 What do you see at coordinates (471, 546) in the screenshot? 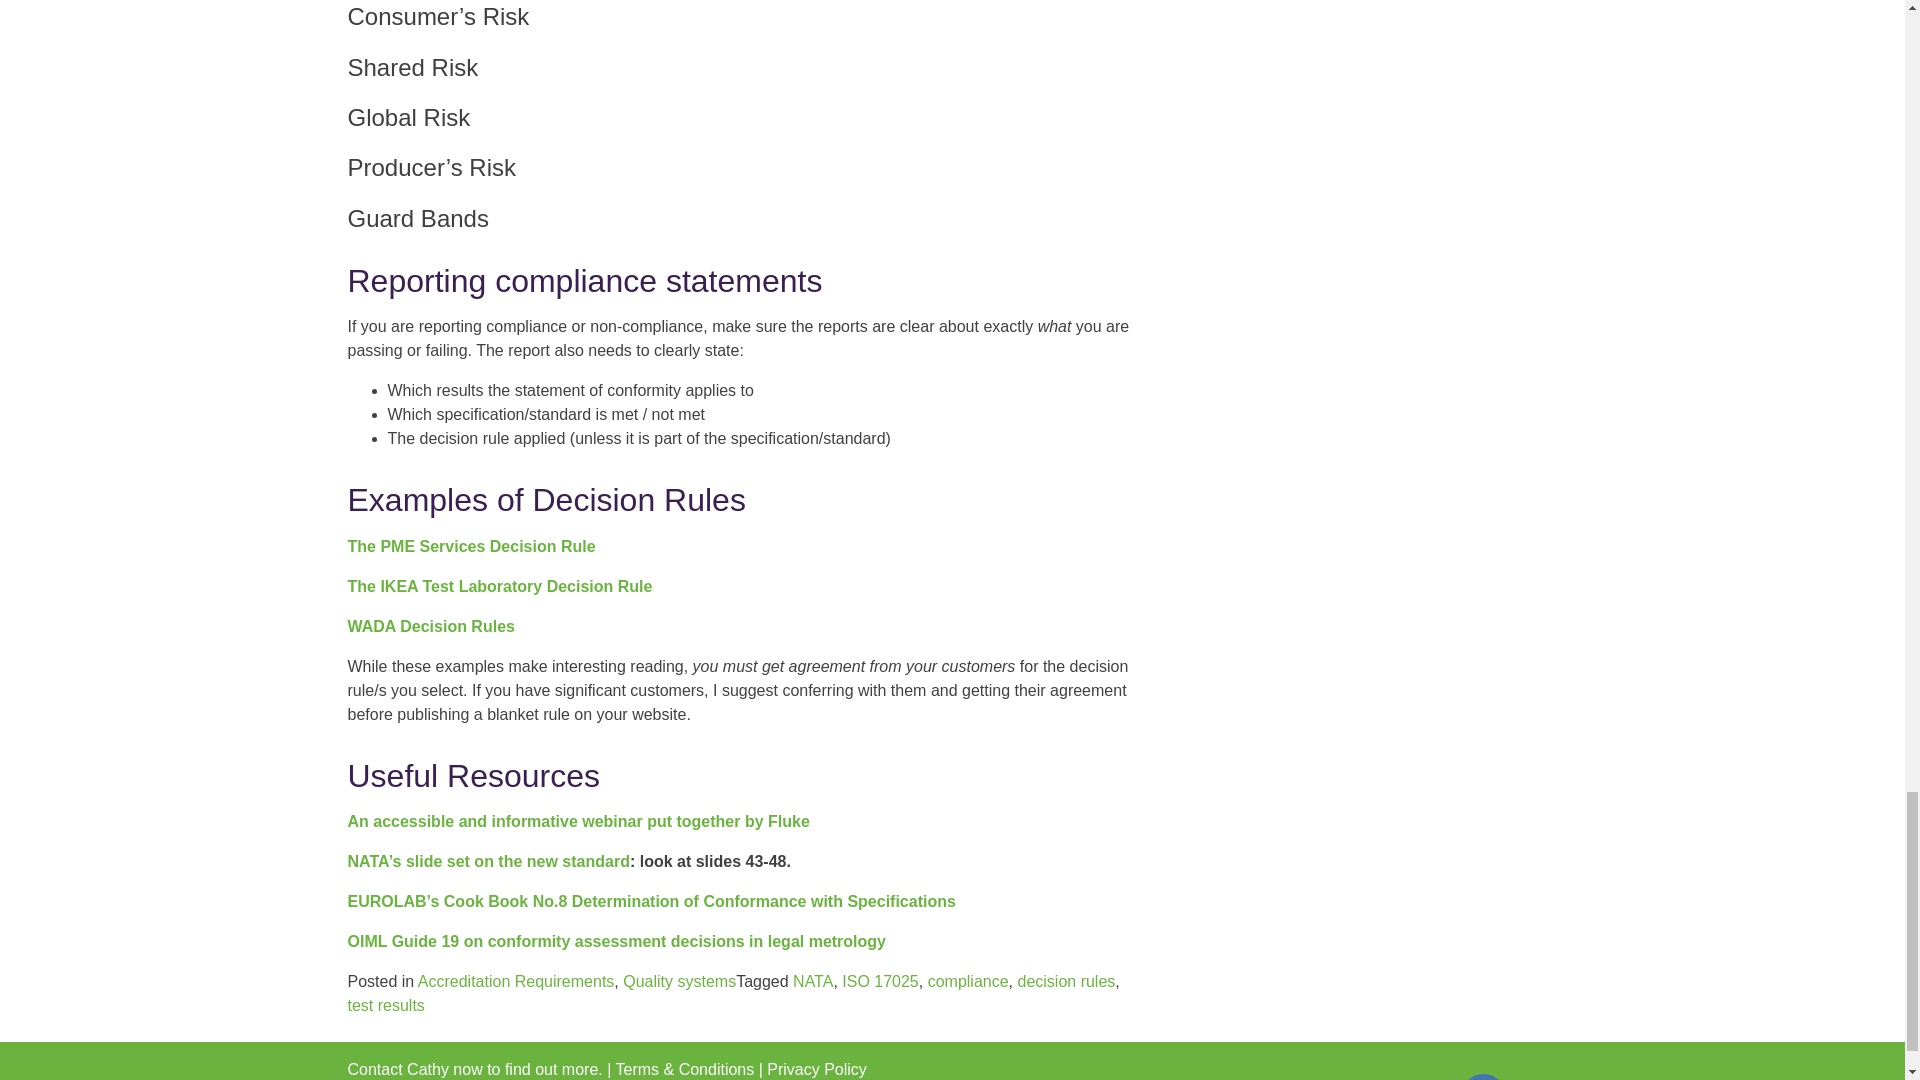
I see `The PME Services Decision Rule` at bounding box center [471, 546].